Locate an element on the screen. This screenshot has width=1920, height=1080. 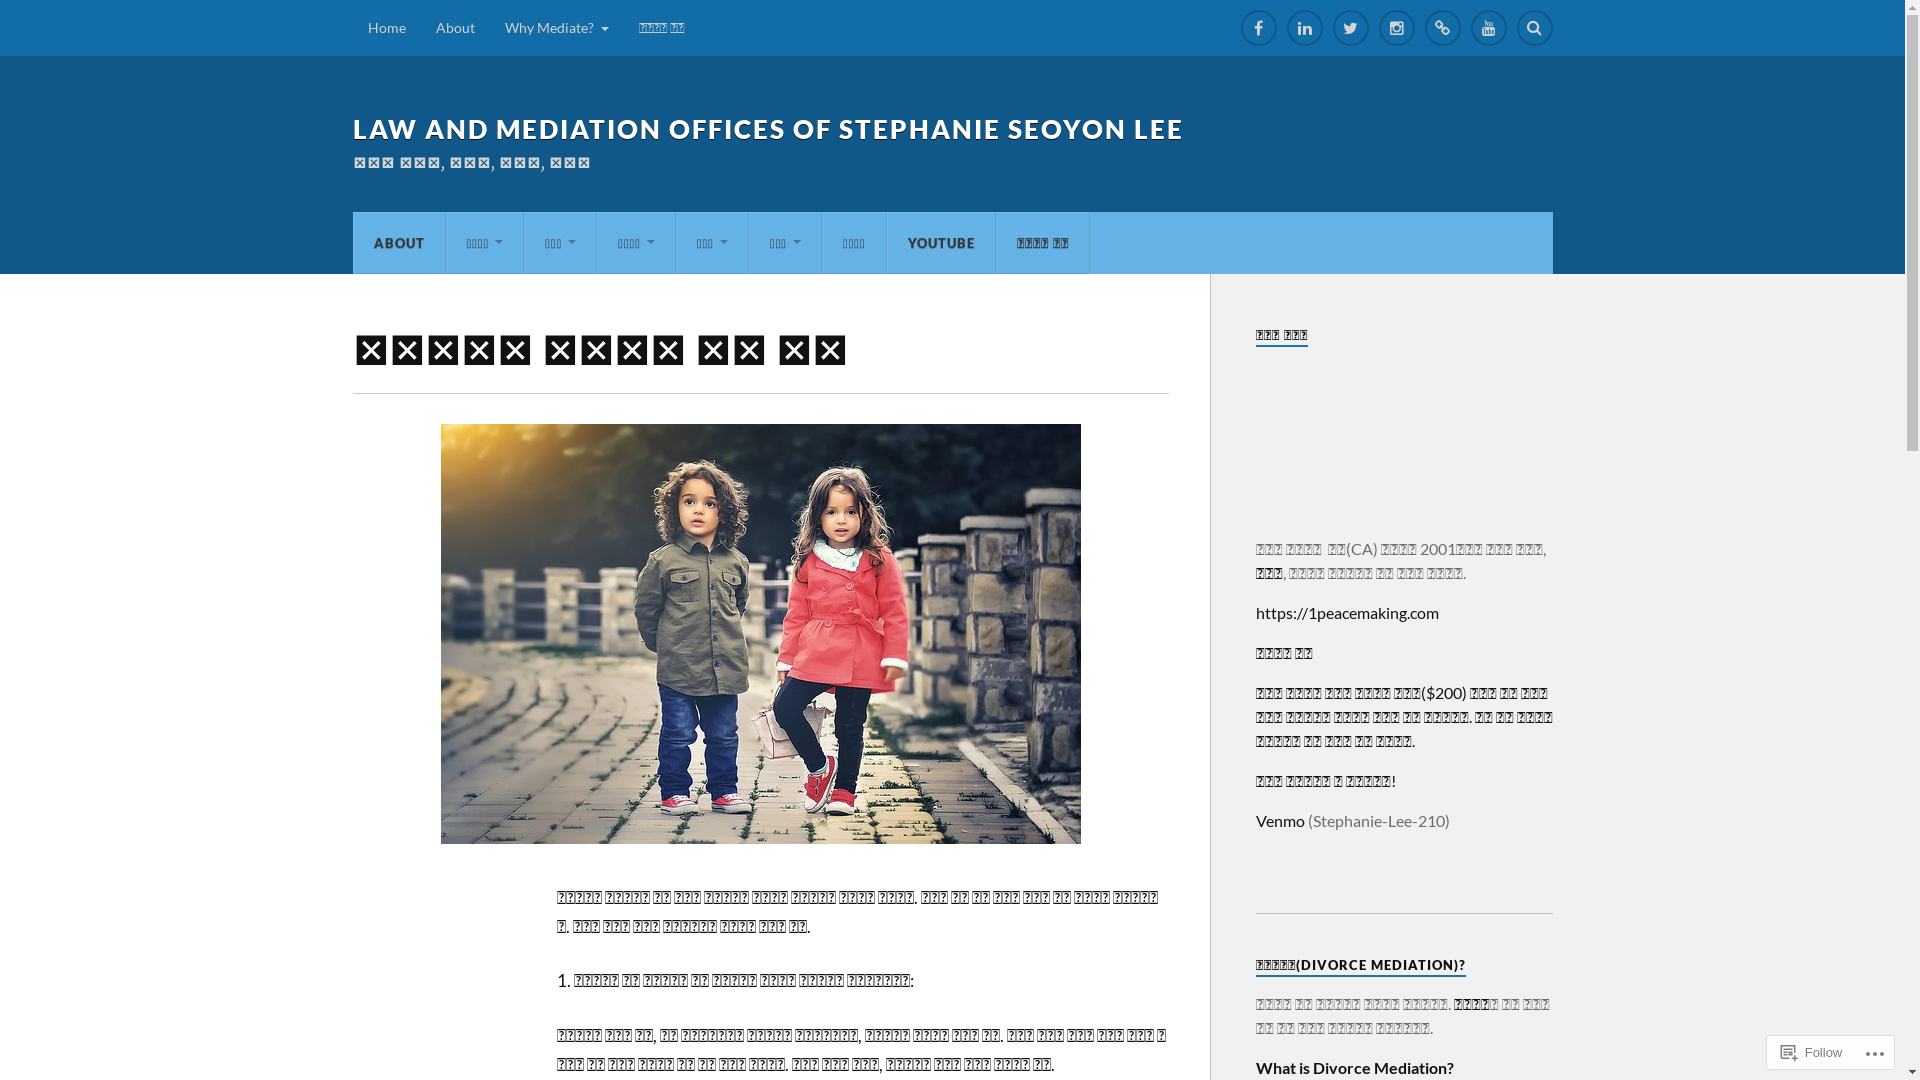
Home is located at coordinates (386, 28).